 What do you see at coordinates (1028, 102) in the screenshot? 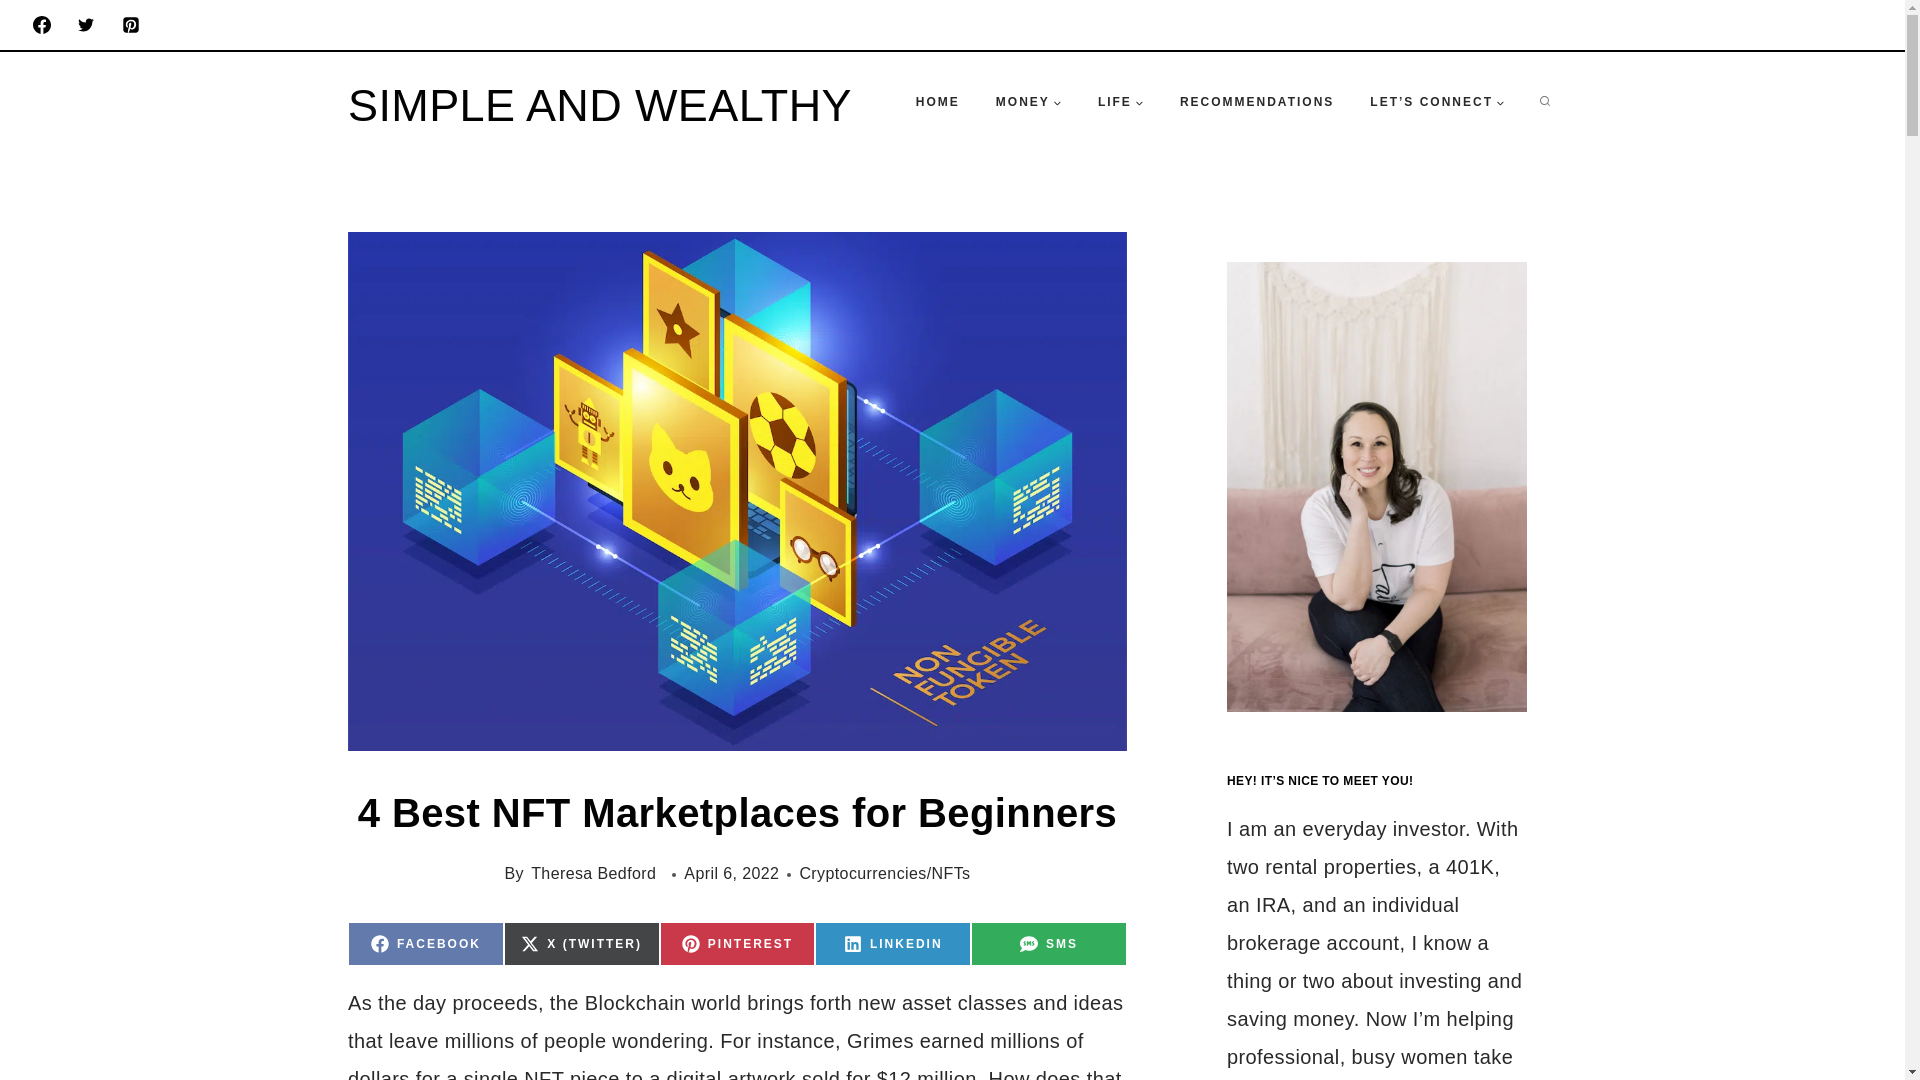
I see `Theresa Bedford` at bounding box center [1028, 102].